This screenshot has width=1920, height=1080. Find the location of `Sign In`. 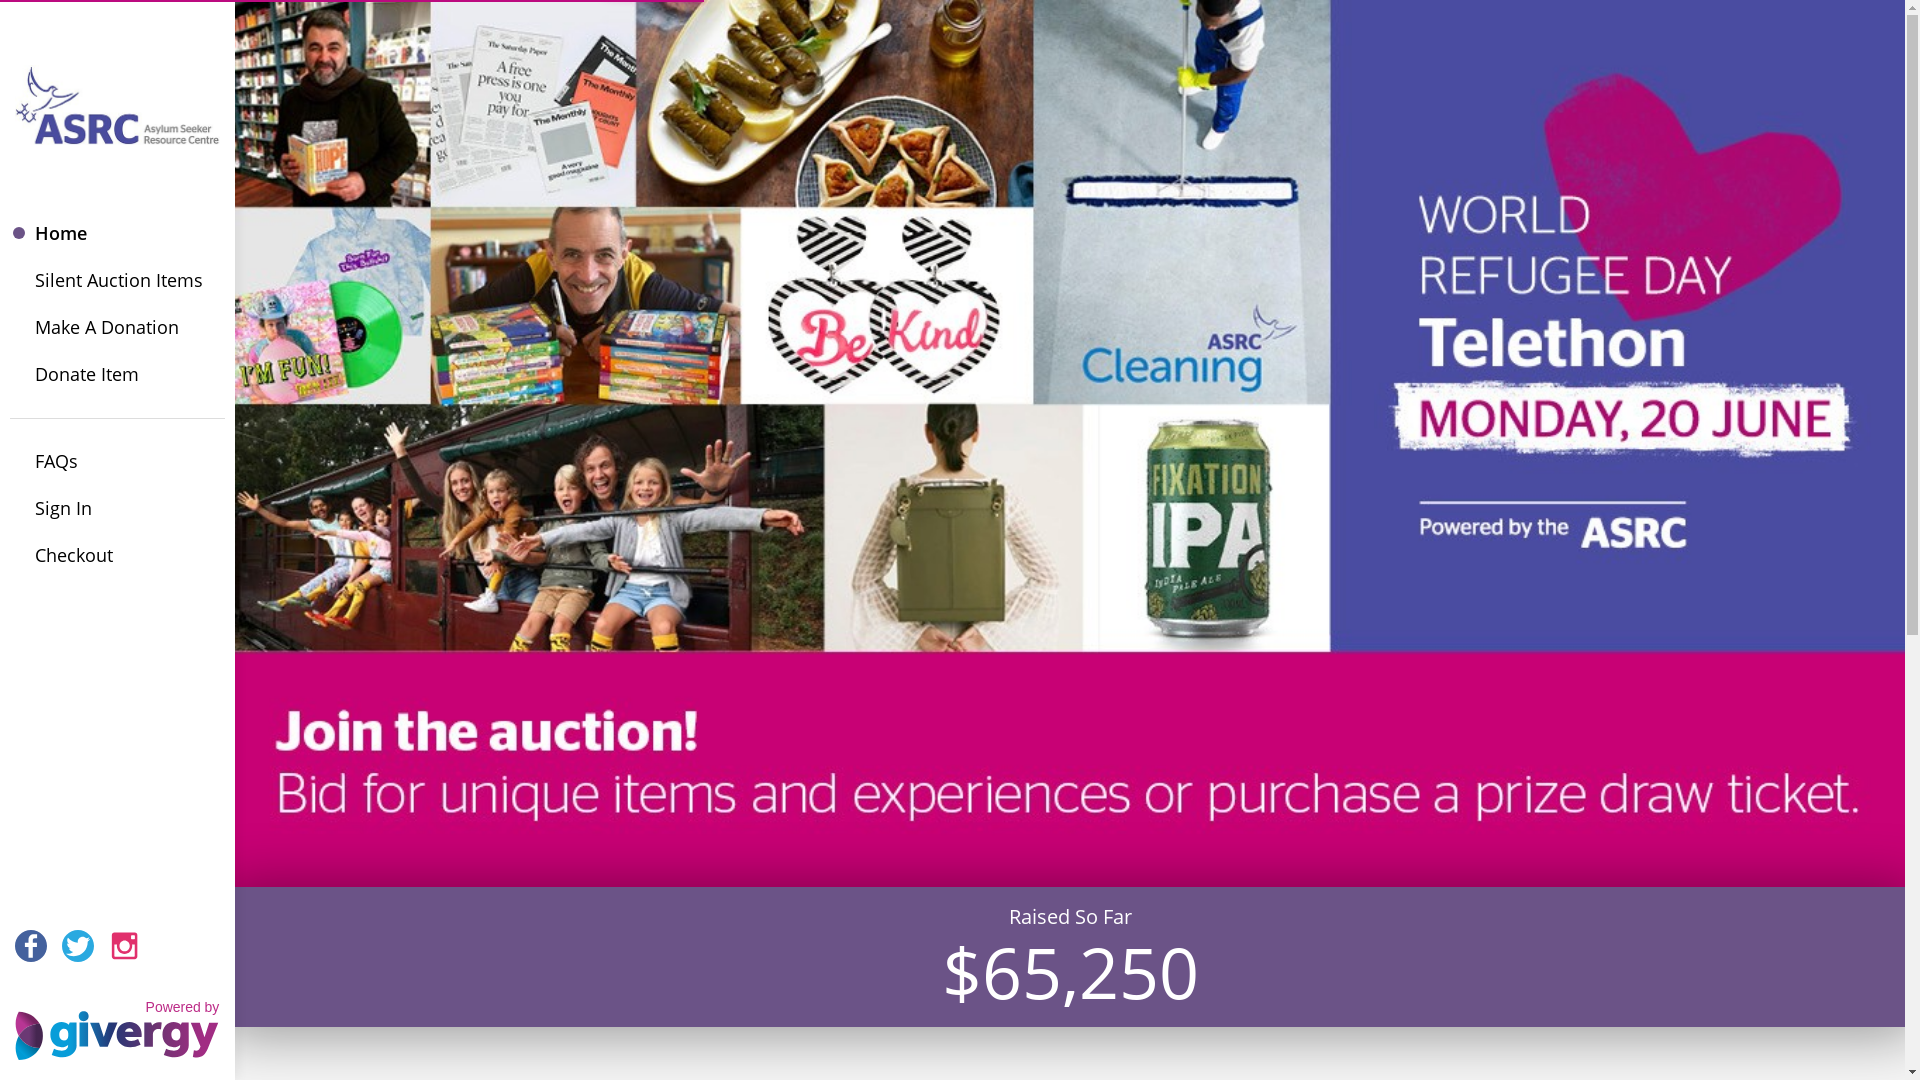

Sign In is located at coordinates (118, 508).